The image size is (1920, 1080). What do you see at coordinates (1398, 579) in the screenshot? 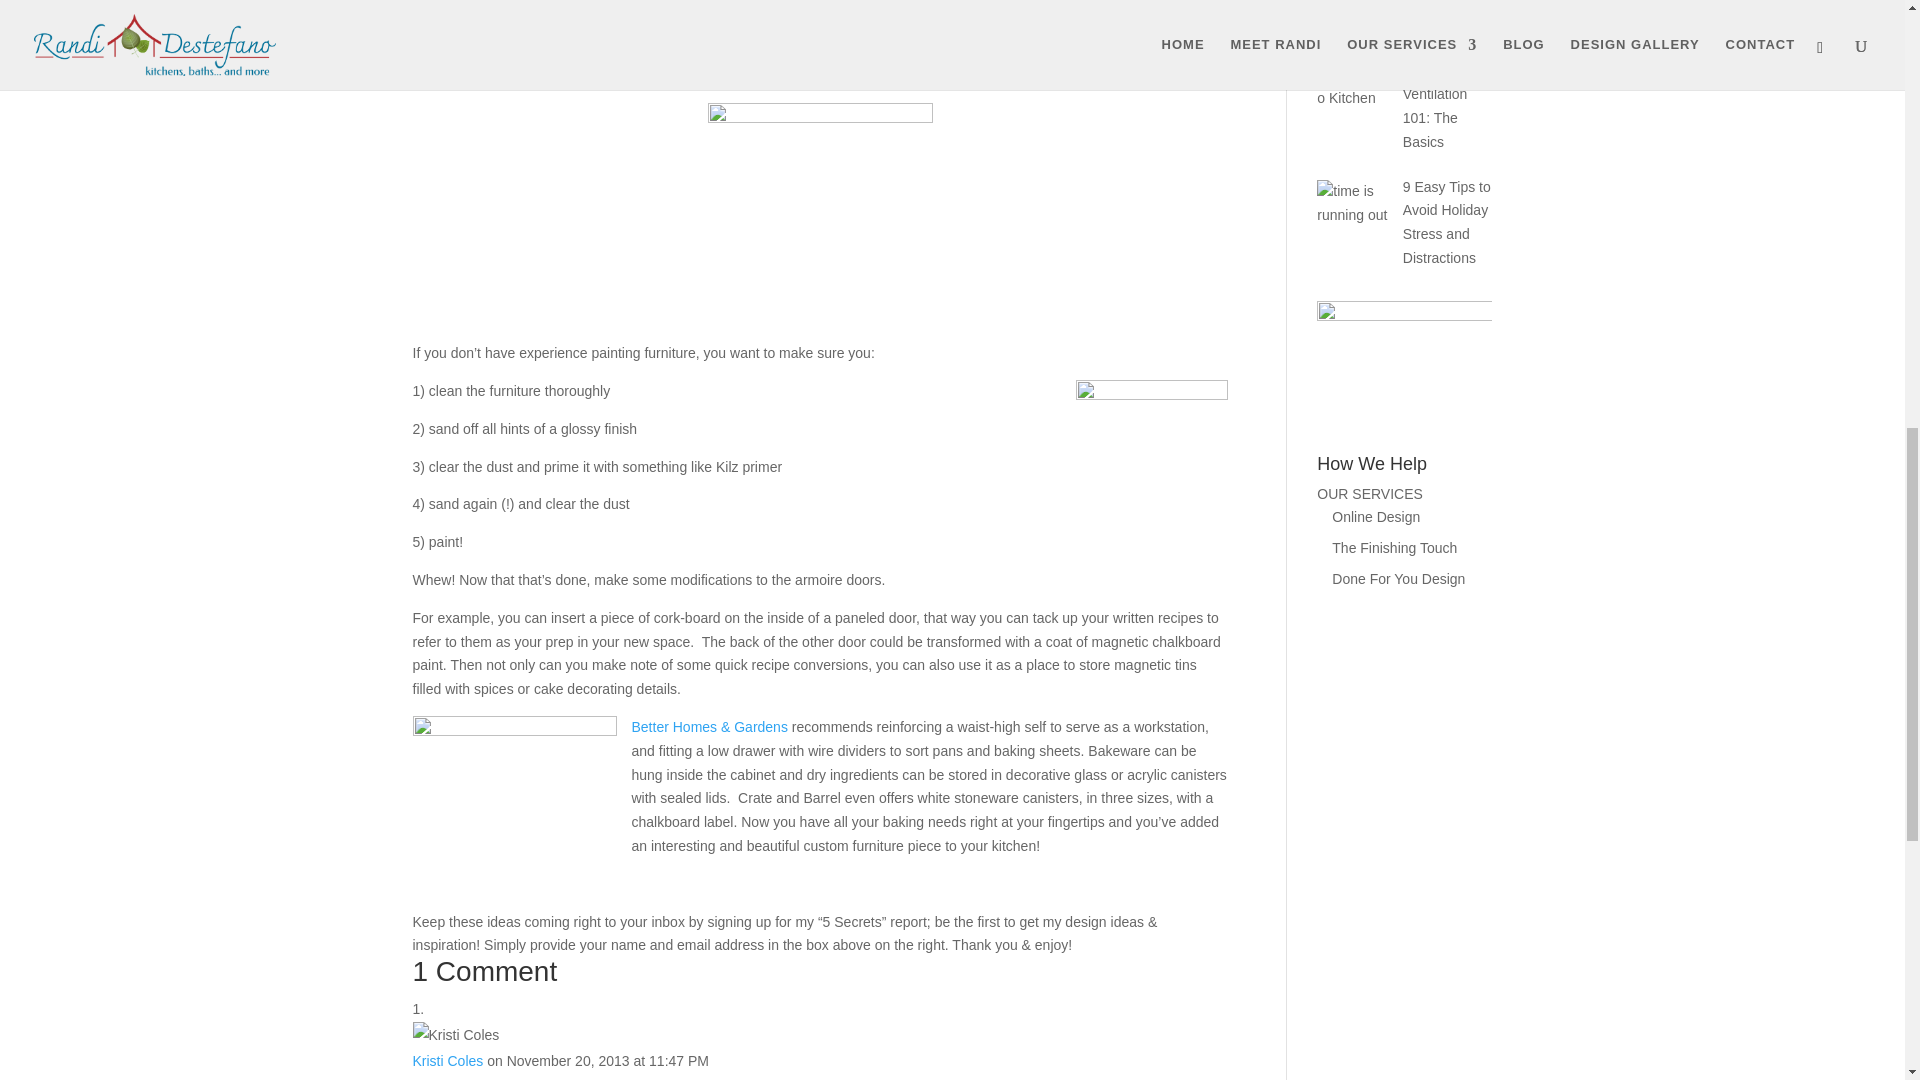
I see `Done For You Design` at bounding box center [1398, 579].